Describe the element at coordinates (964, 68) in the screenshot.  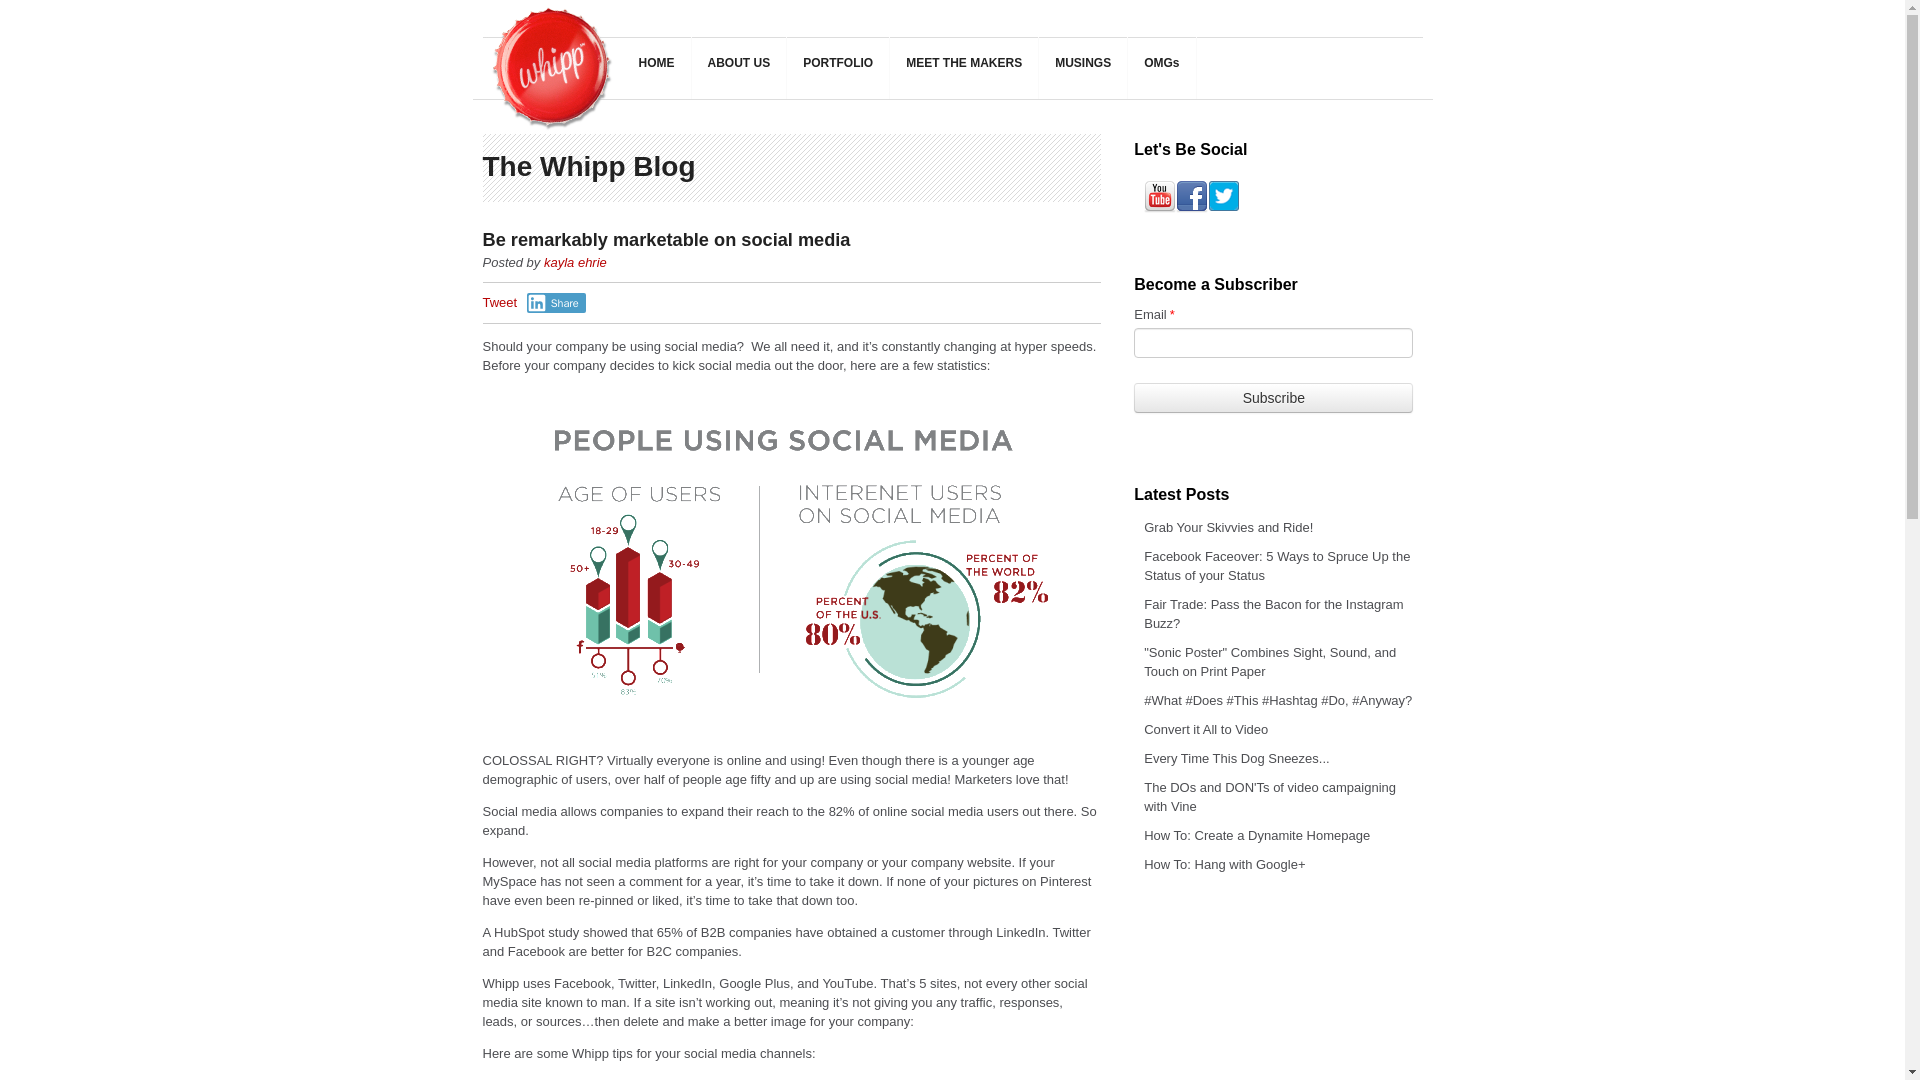
I see `MEET THE MAKERS` at that location.